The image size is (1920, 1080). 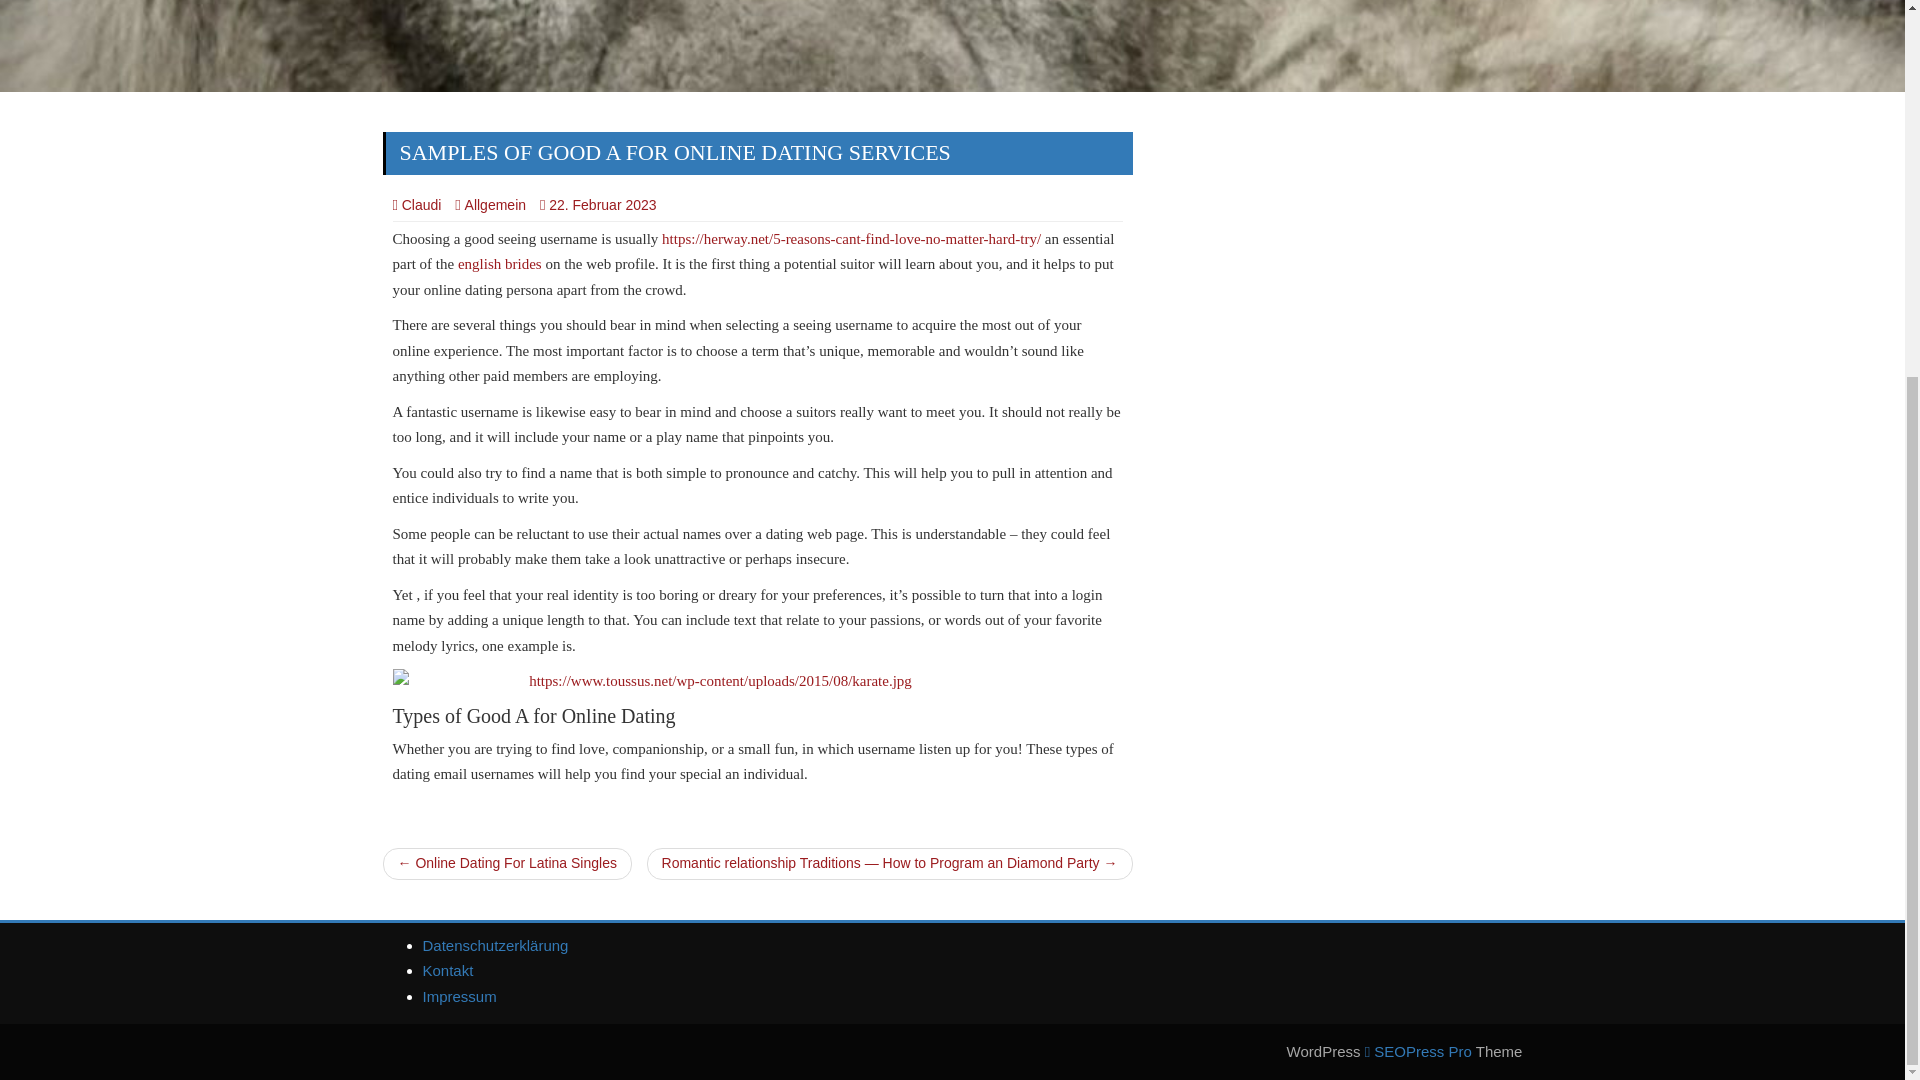 I want to click on Impressum, so click(x=458, y=996).